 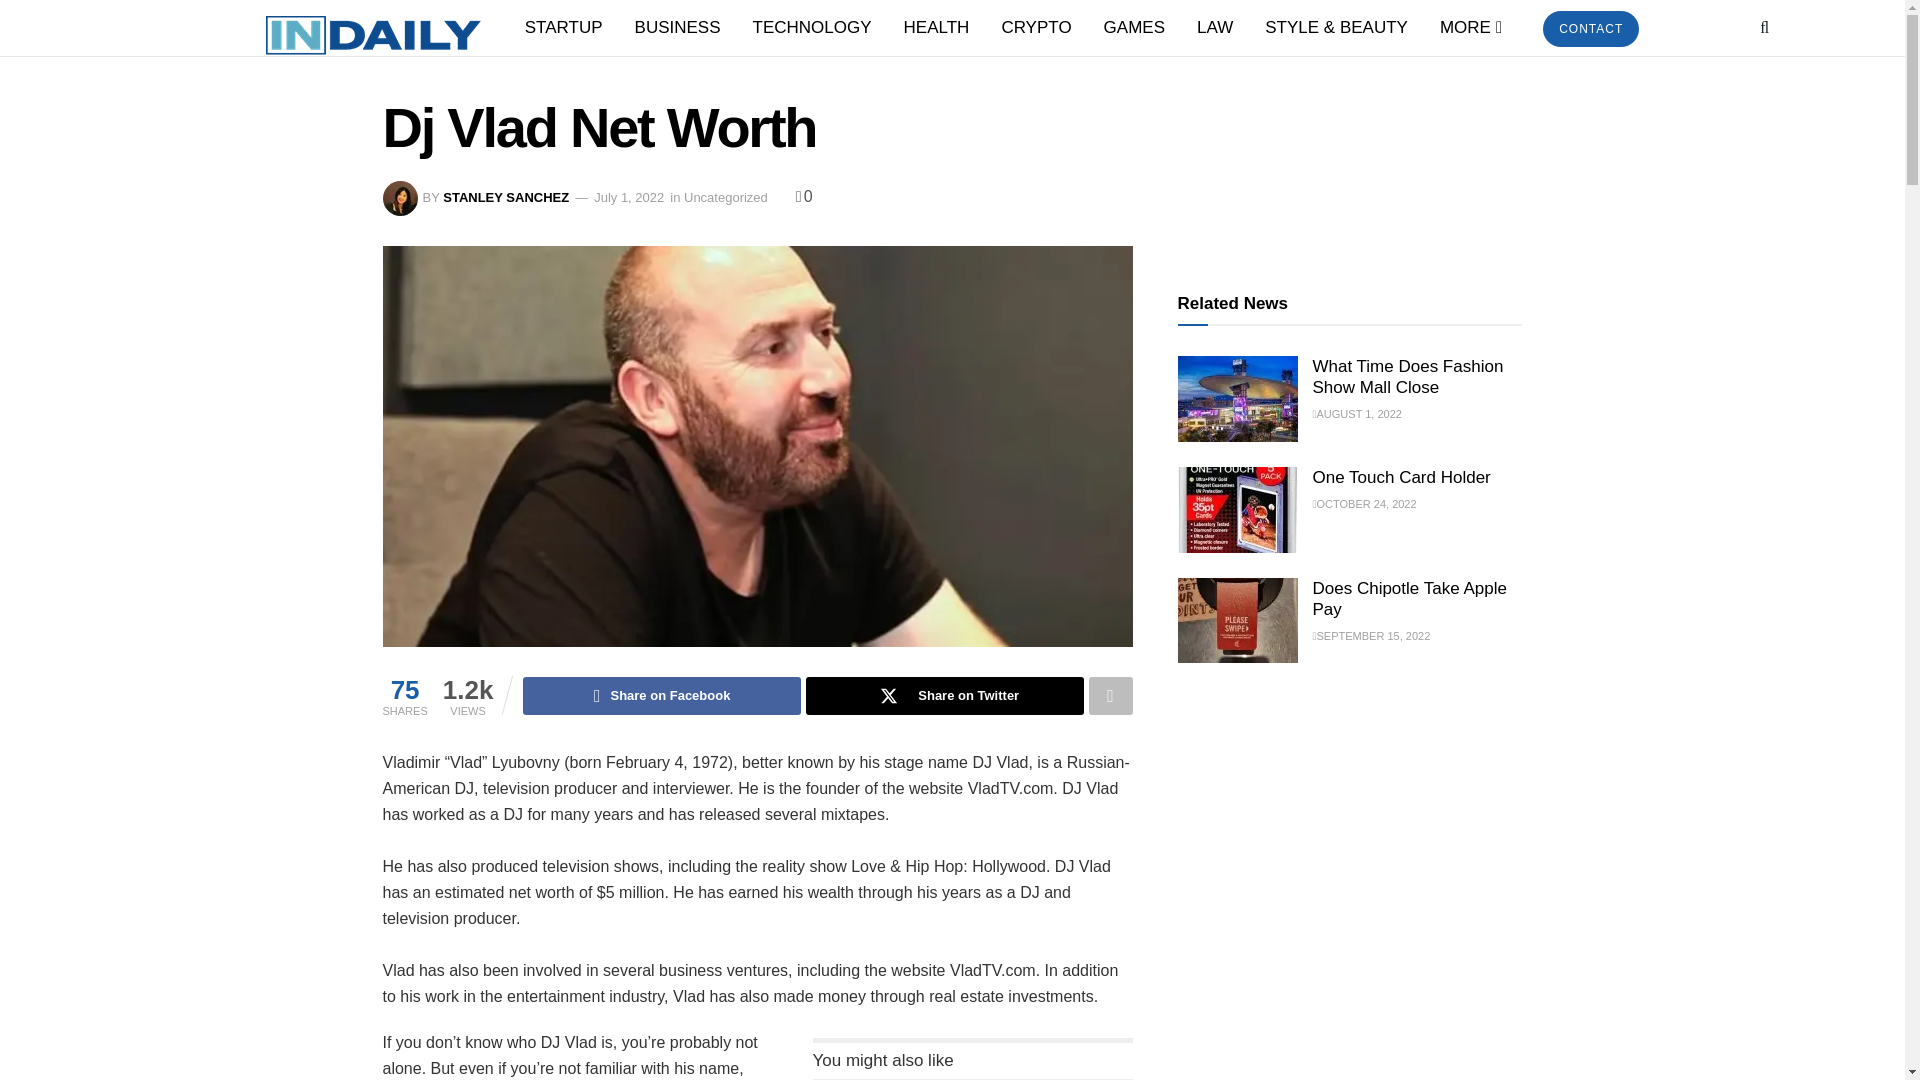 I want to click on STARTUP, so click(x=563, y=28).